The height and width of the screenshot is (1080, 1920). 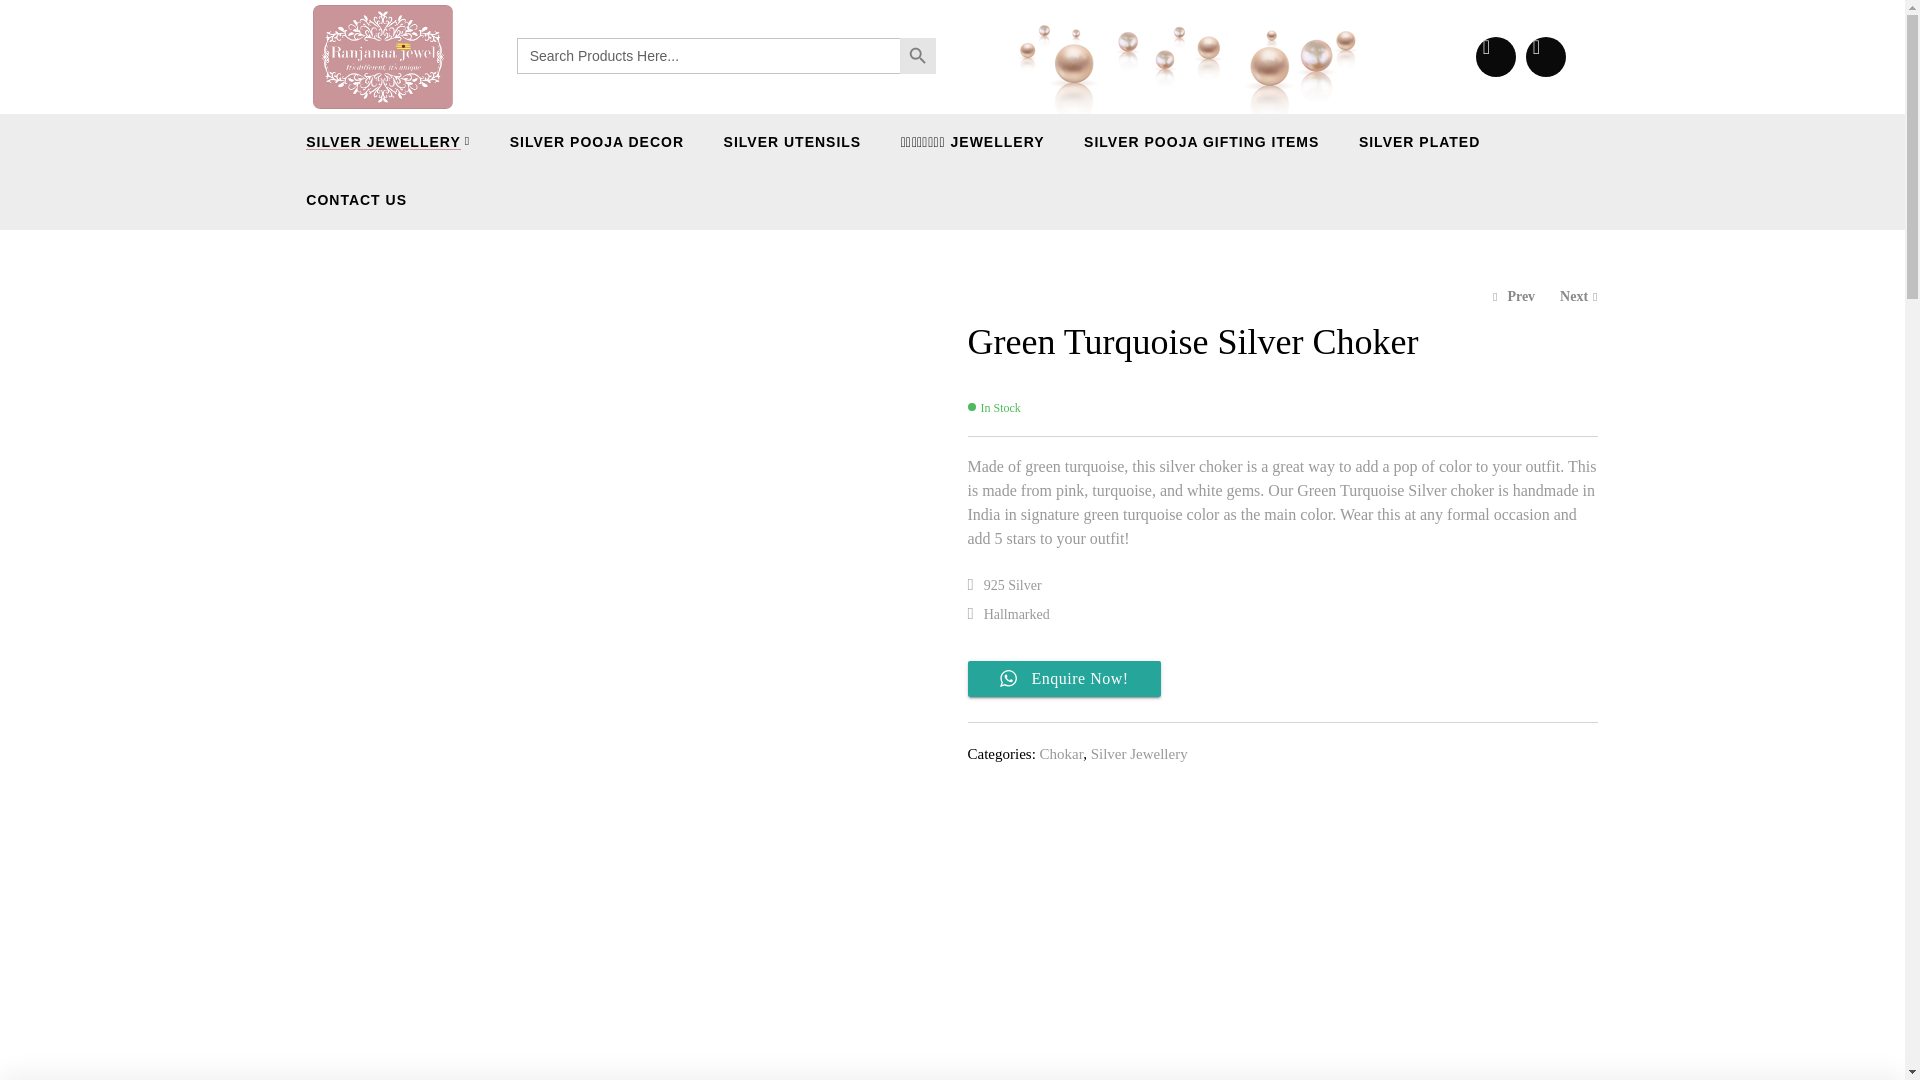 I want to click on Search Button, so click(x=918, y=56).